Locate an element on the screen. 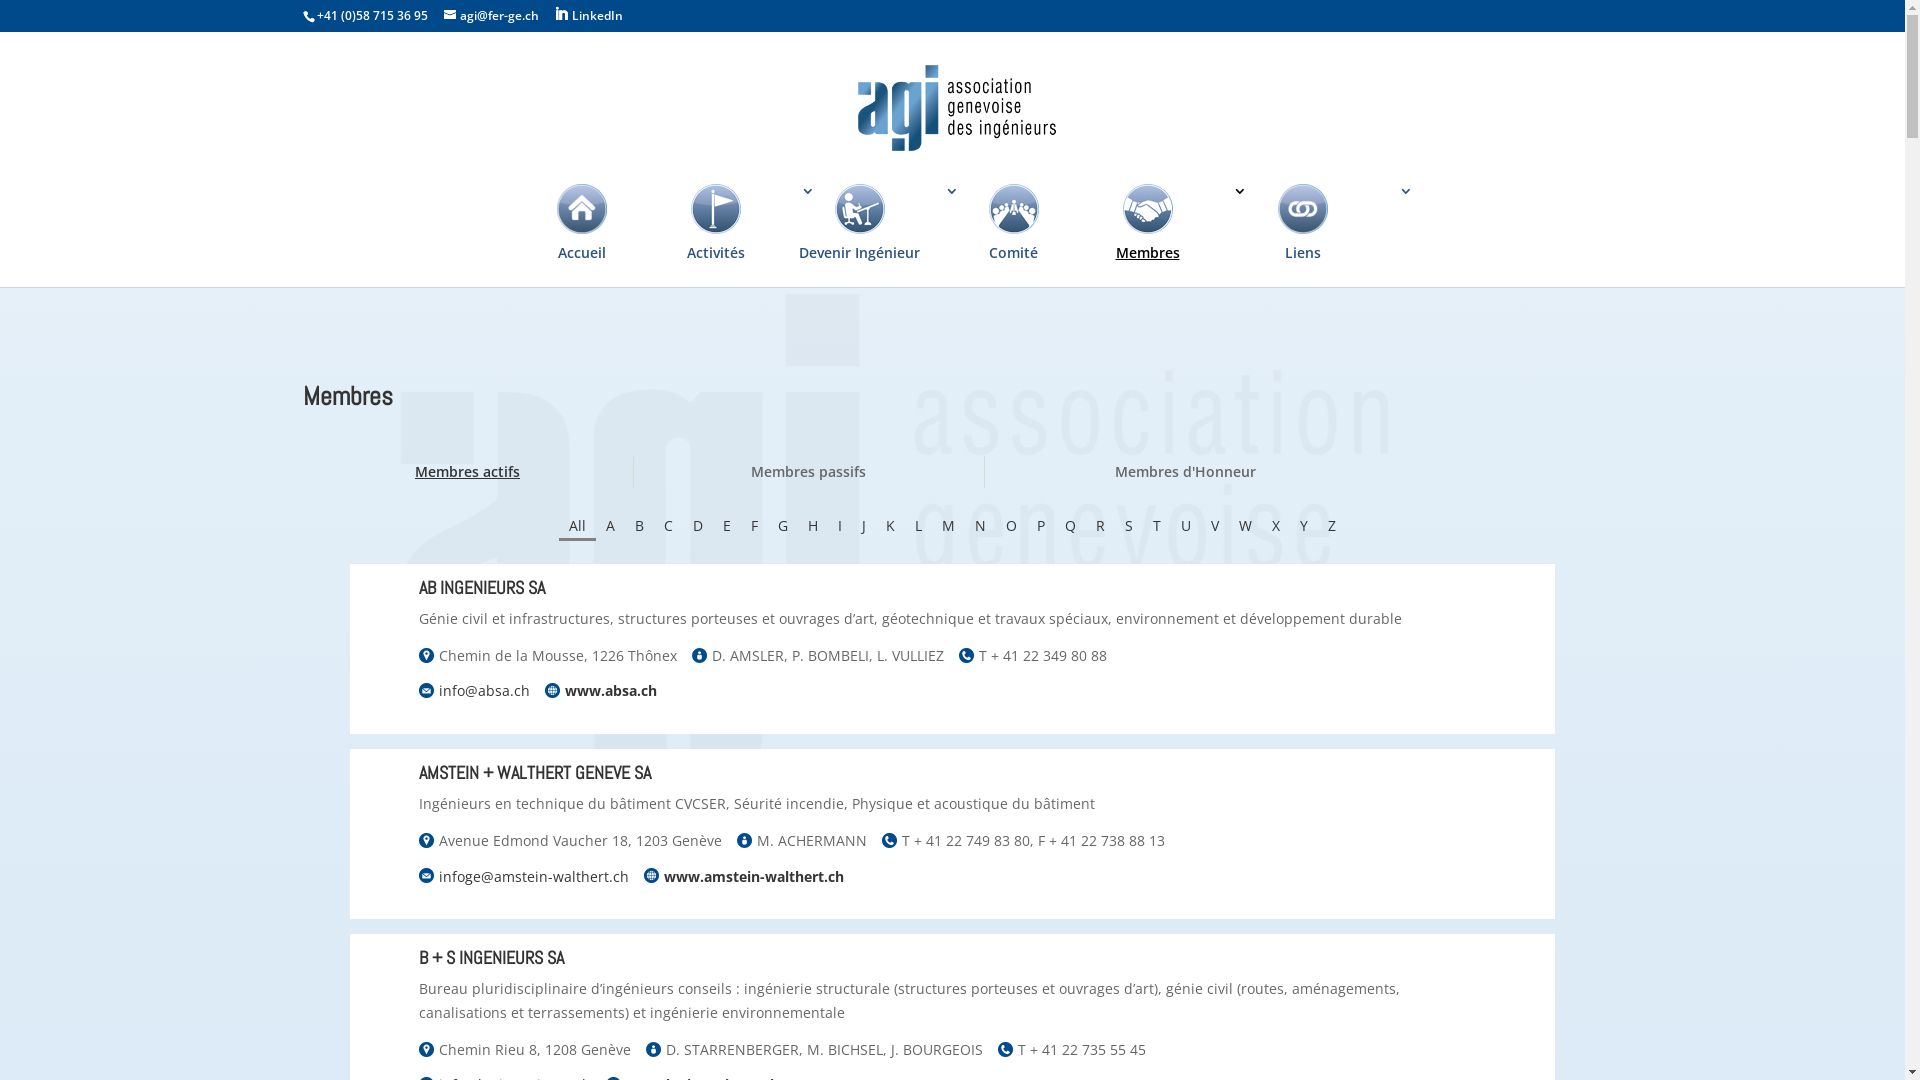  www.absa.ch is located at coordinates (611, 690).